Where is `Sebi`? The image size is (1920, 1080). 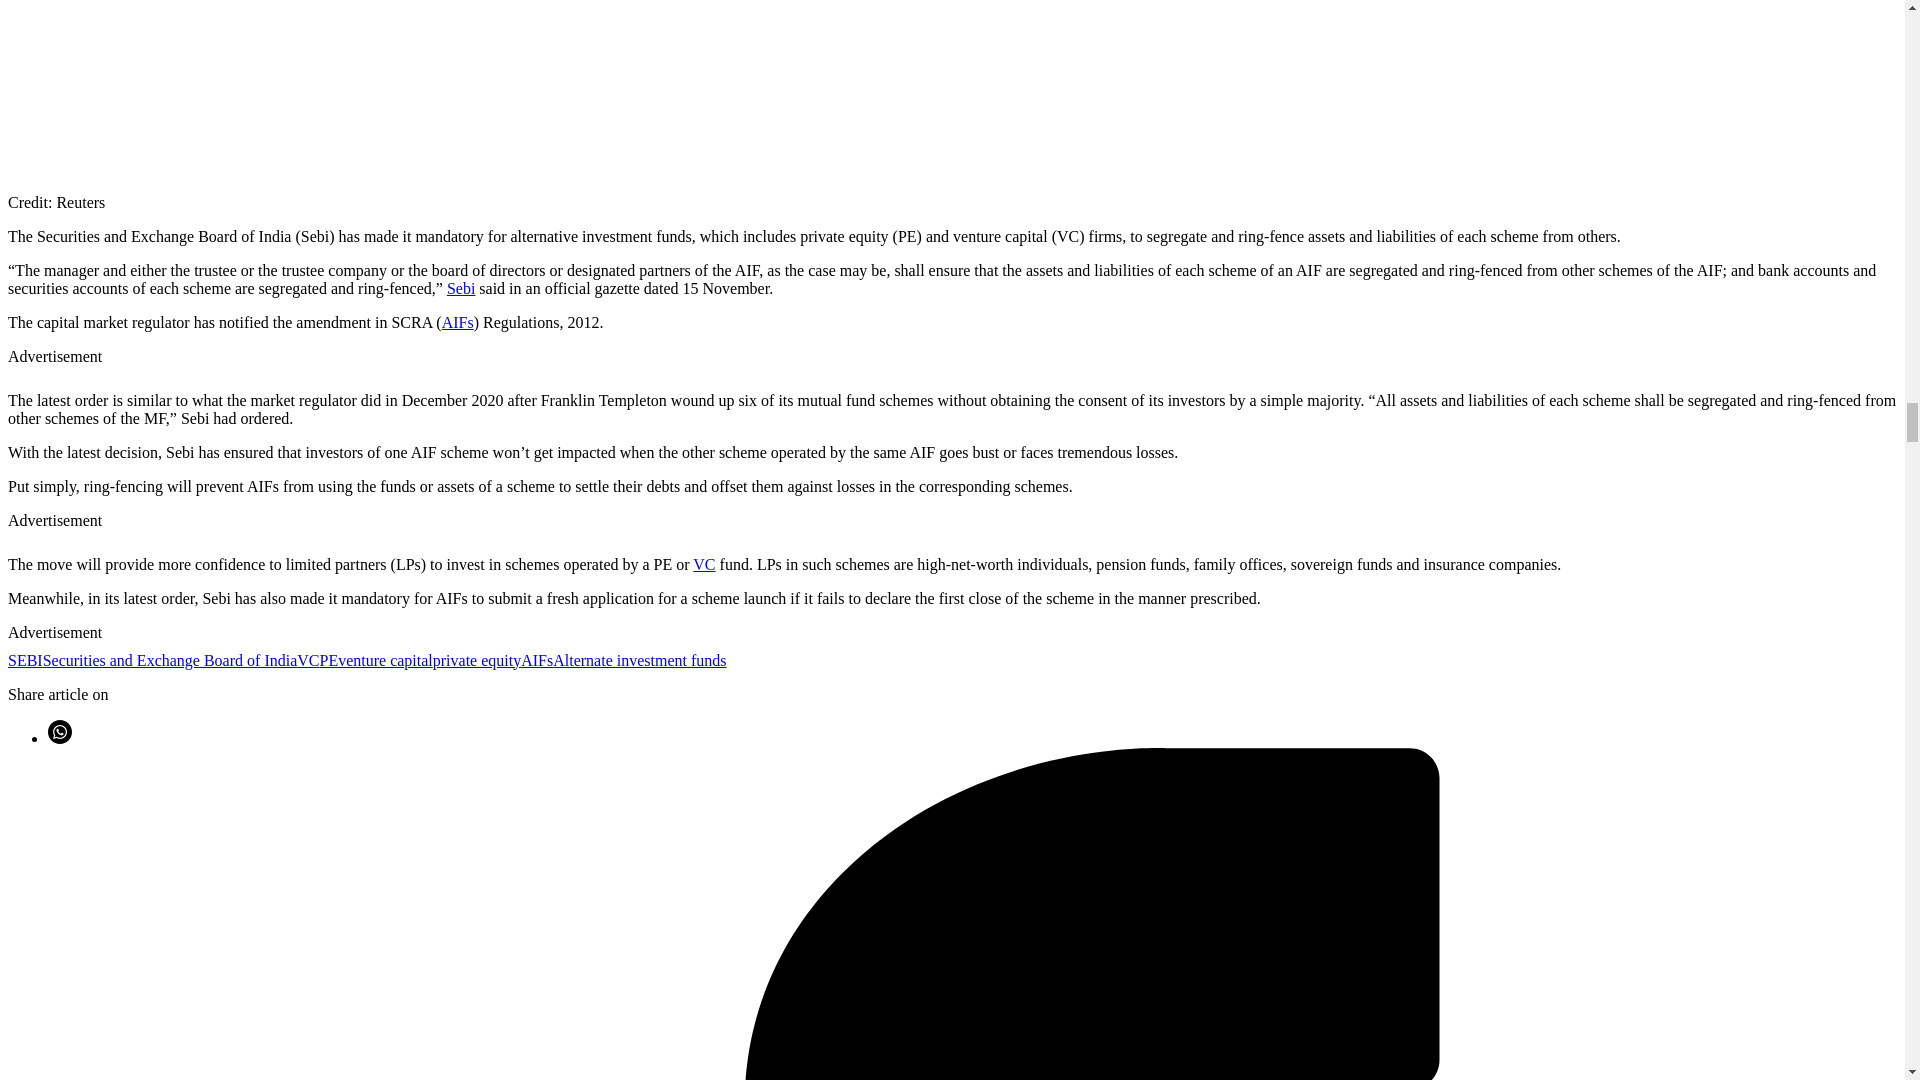 Sebi is located at coordinates (460, 288).